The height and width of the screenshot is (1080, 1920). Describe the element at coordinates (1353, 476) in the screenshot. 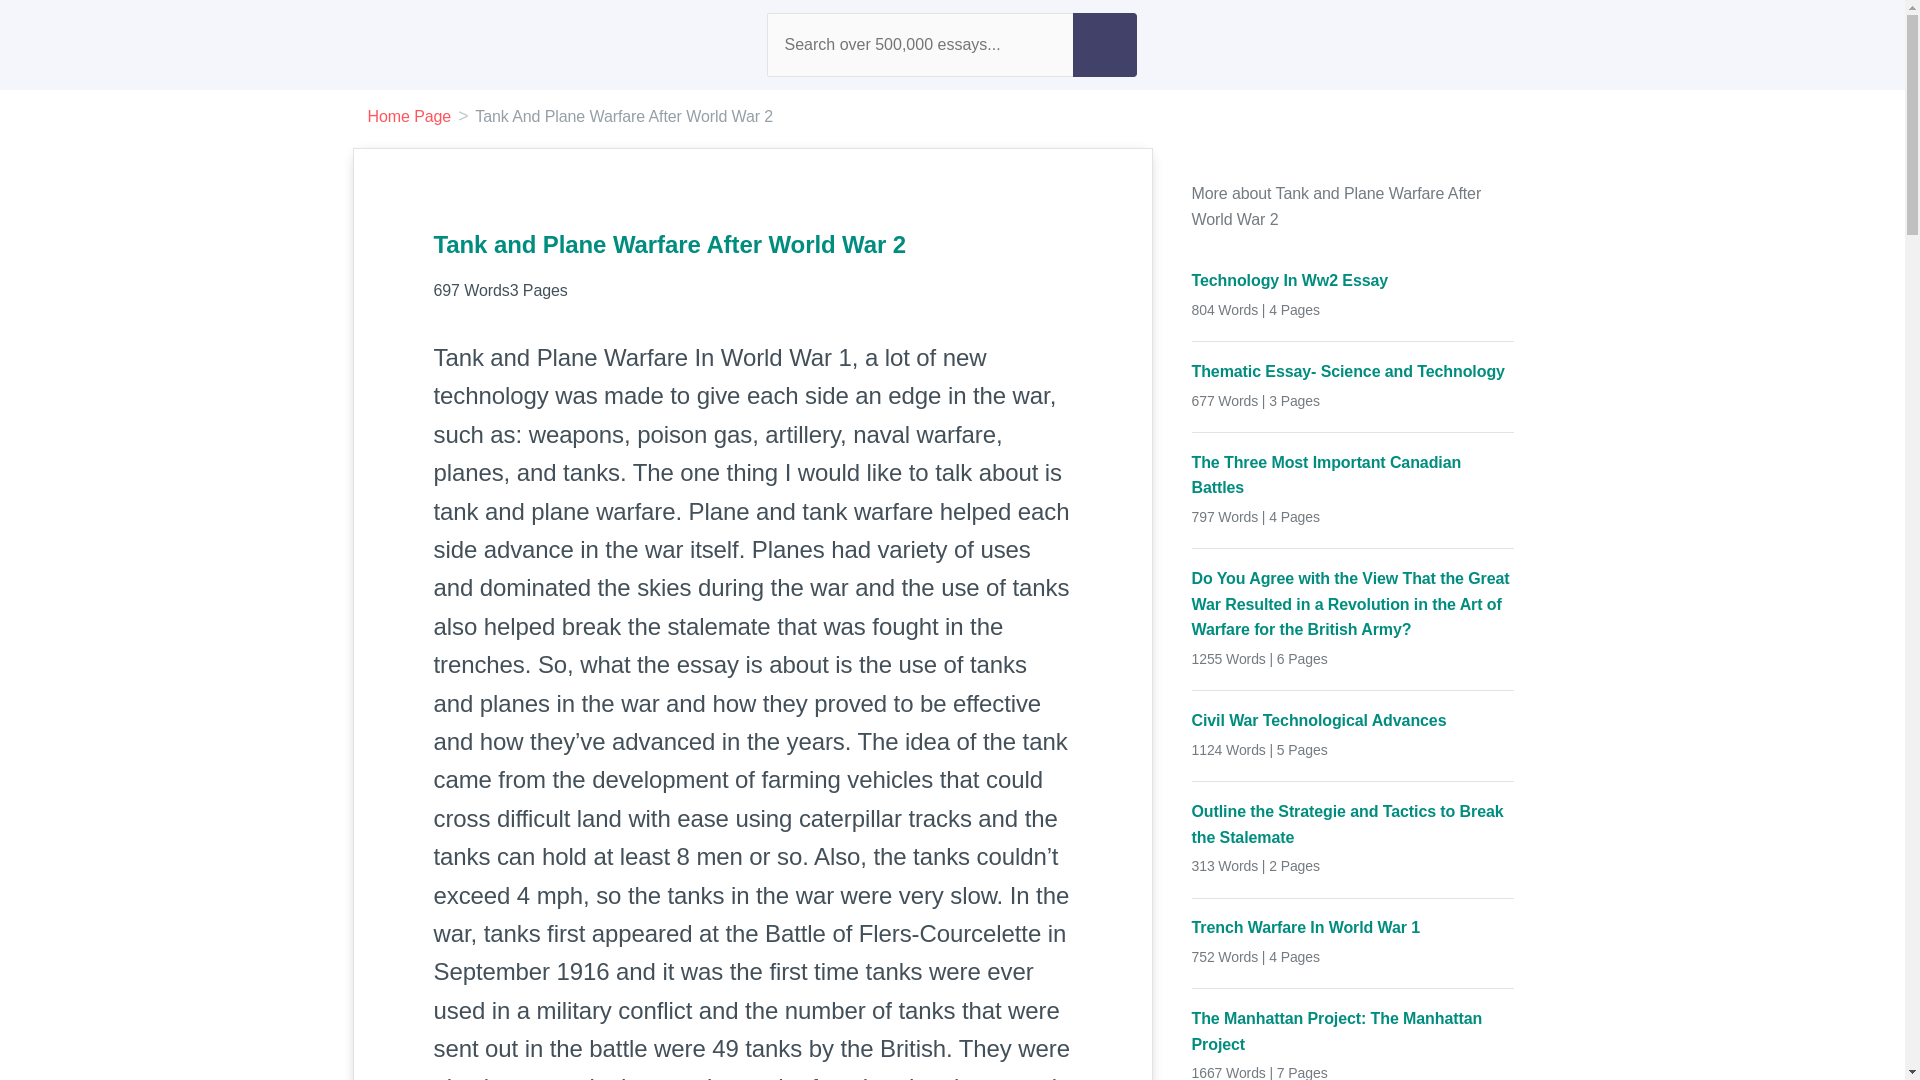

I see `The Three Most Important Canadian Battles` at that location.